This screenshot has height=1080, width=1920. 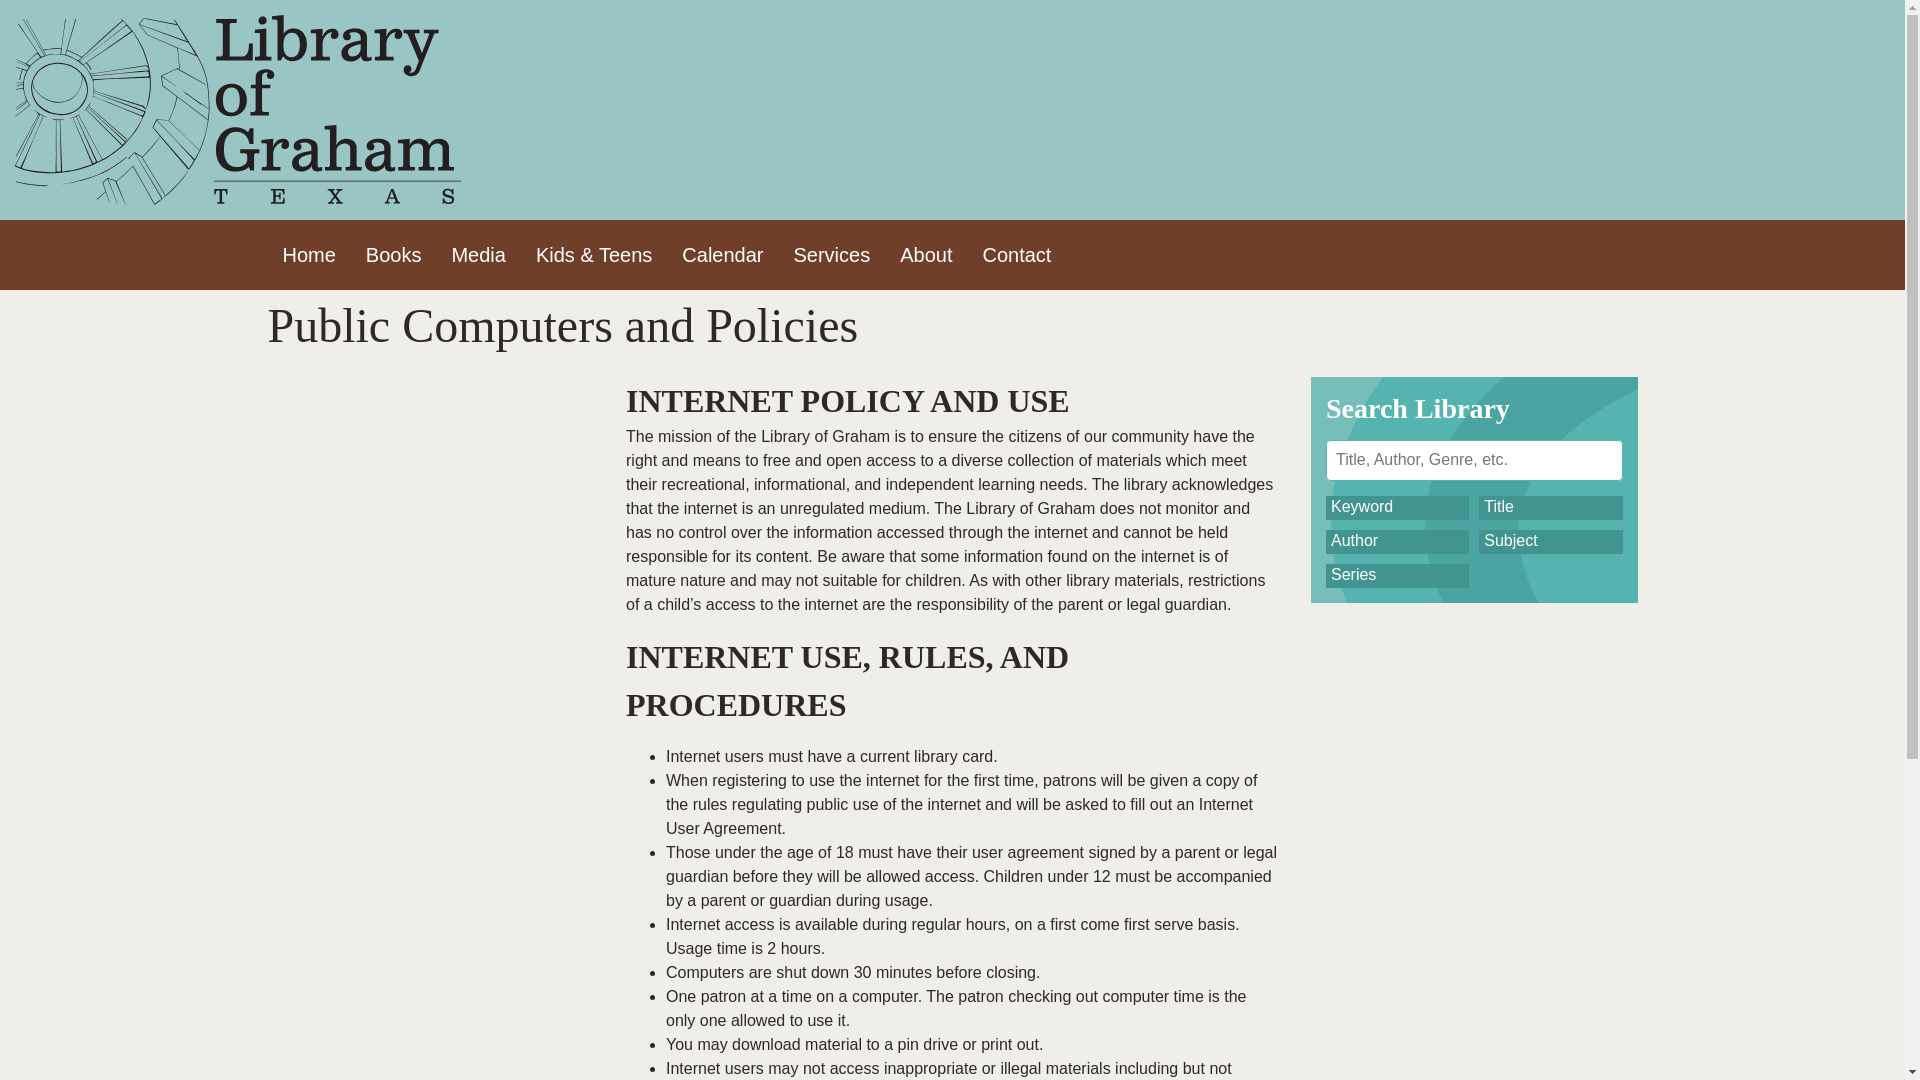 I want to click on About, so click(x=926, y=255).